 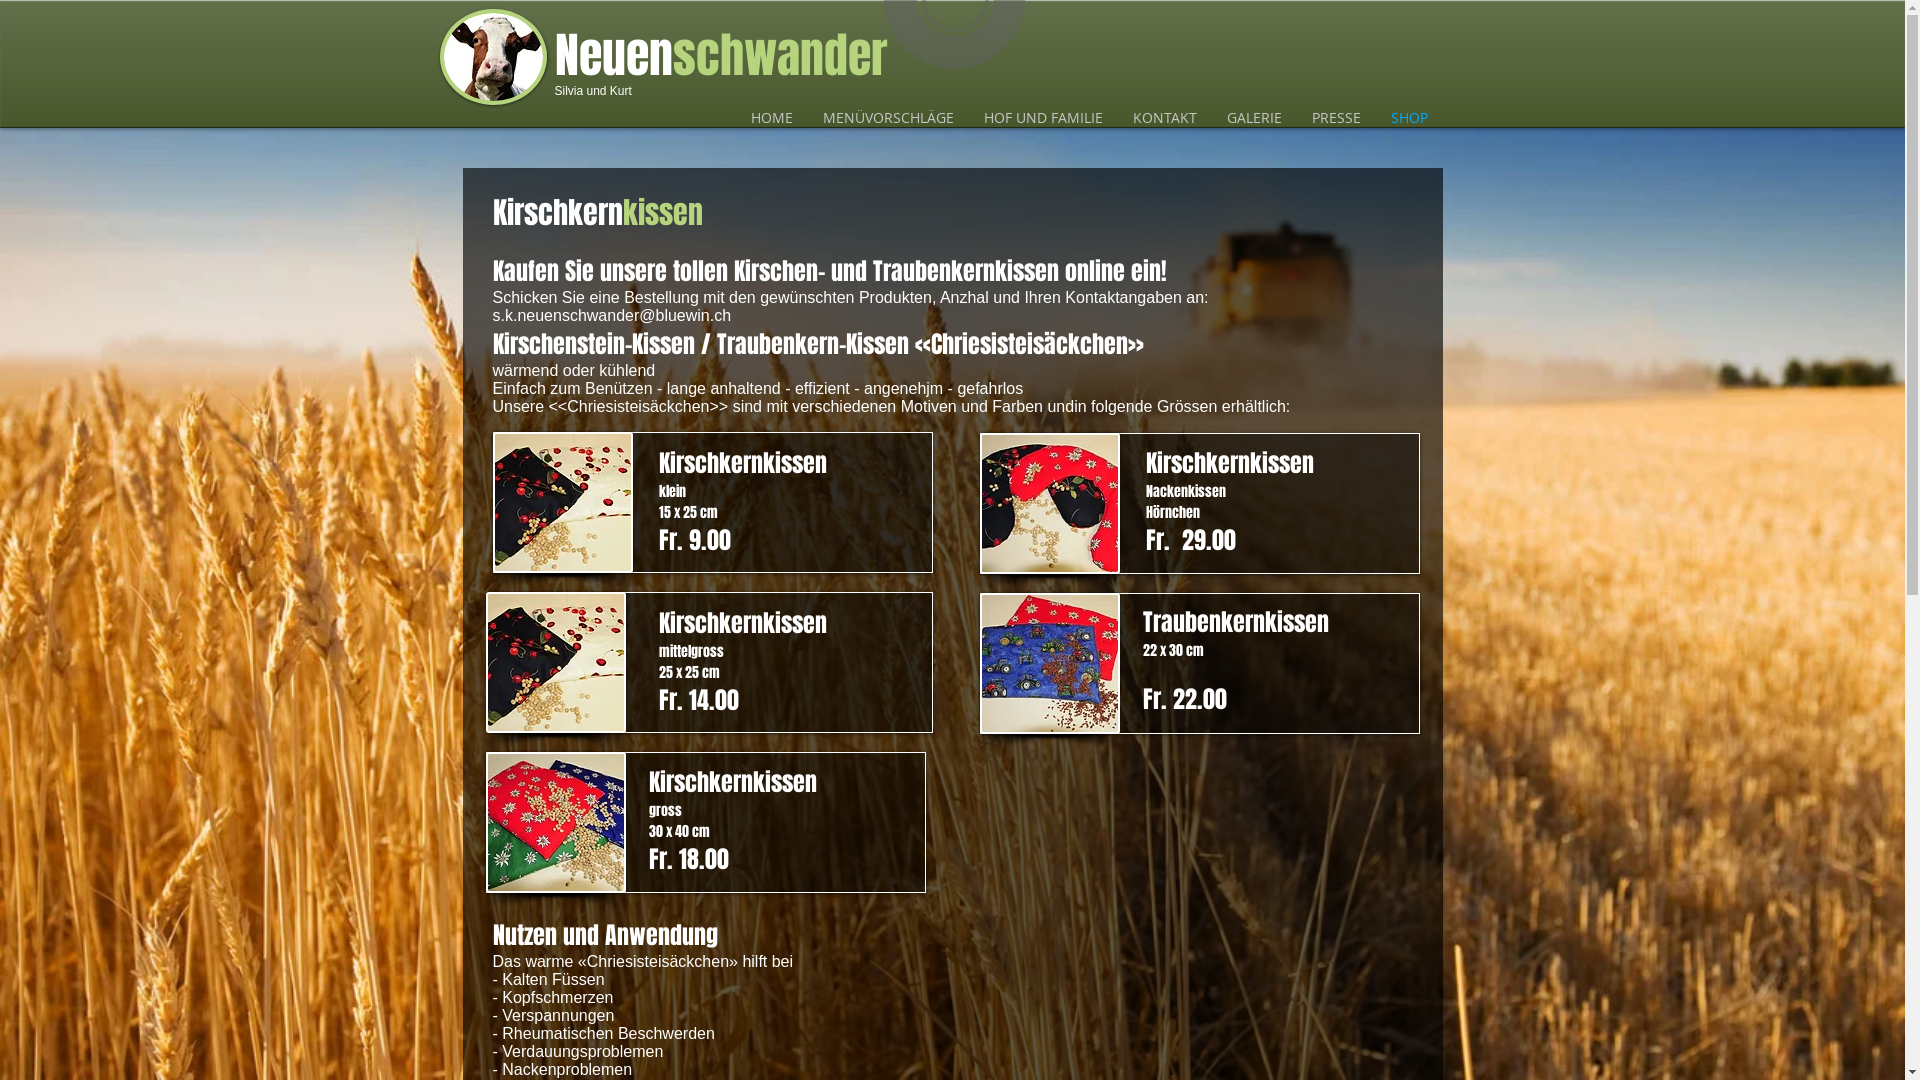 What do you see at coordinates (1254, 118) in the screenshot?
I see `GALERIE` at bounding box center [1254, 118].